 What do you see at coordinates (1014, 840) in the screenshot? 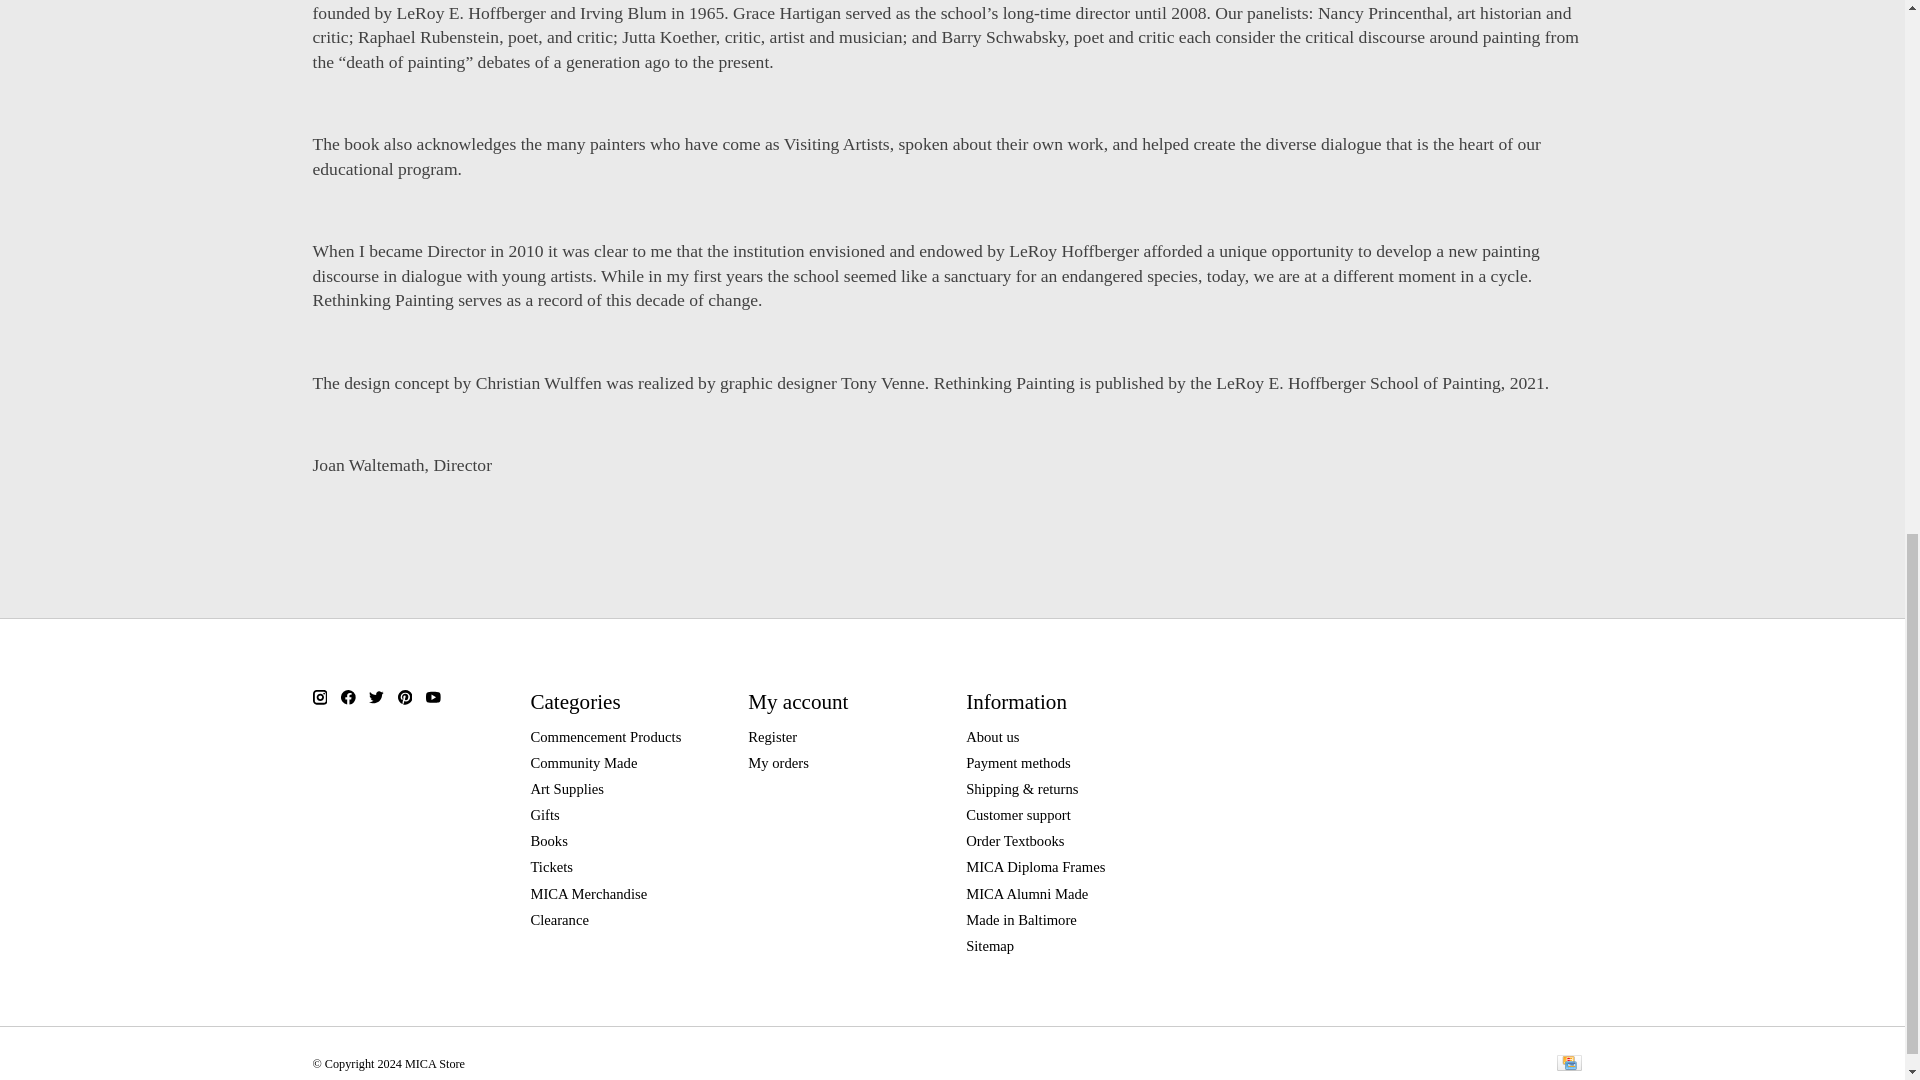
I see `Order Textbooks` at bounding box center [1014, 840].